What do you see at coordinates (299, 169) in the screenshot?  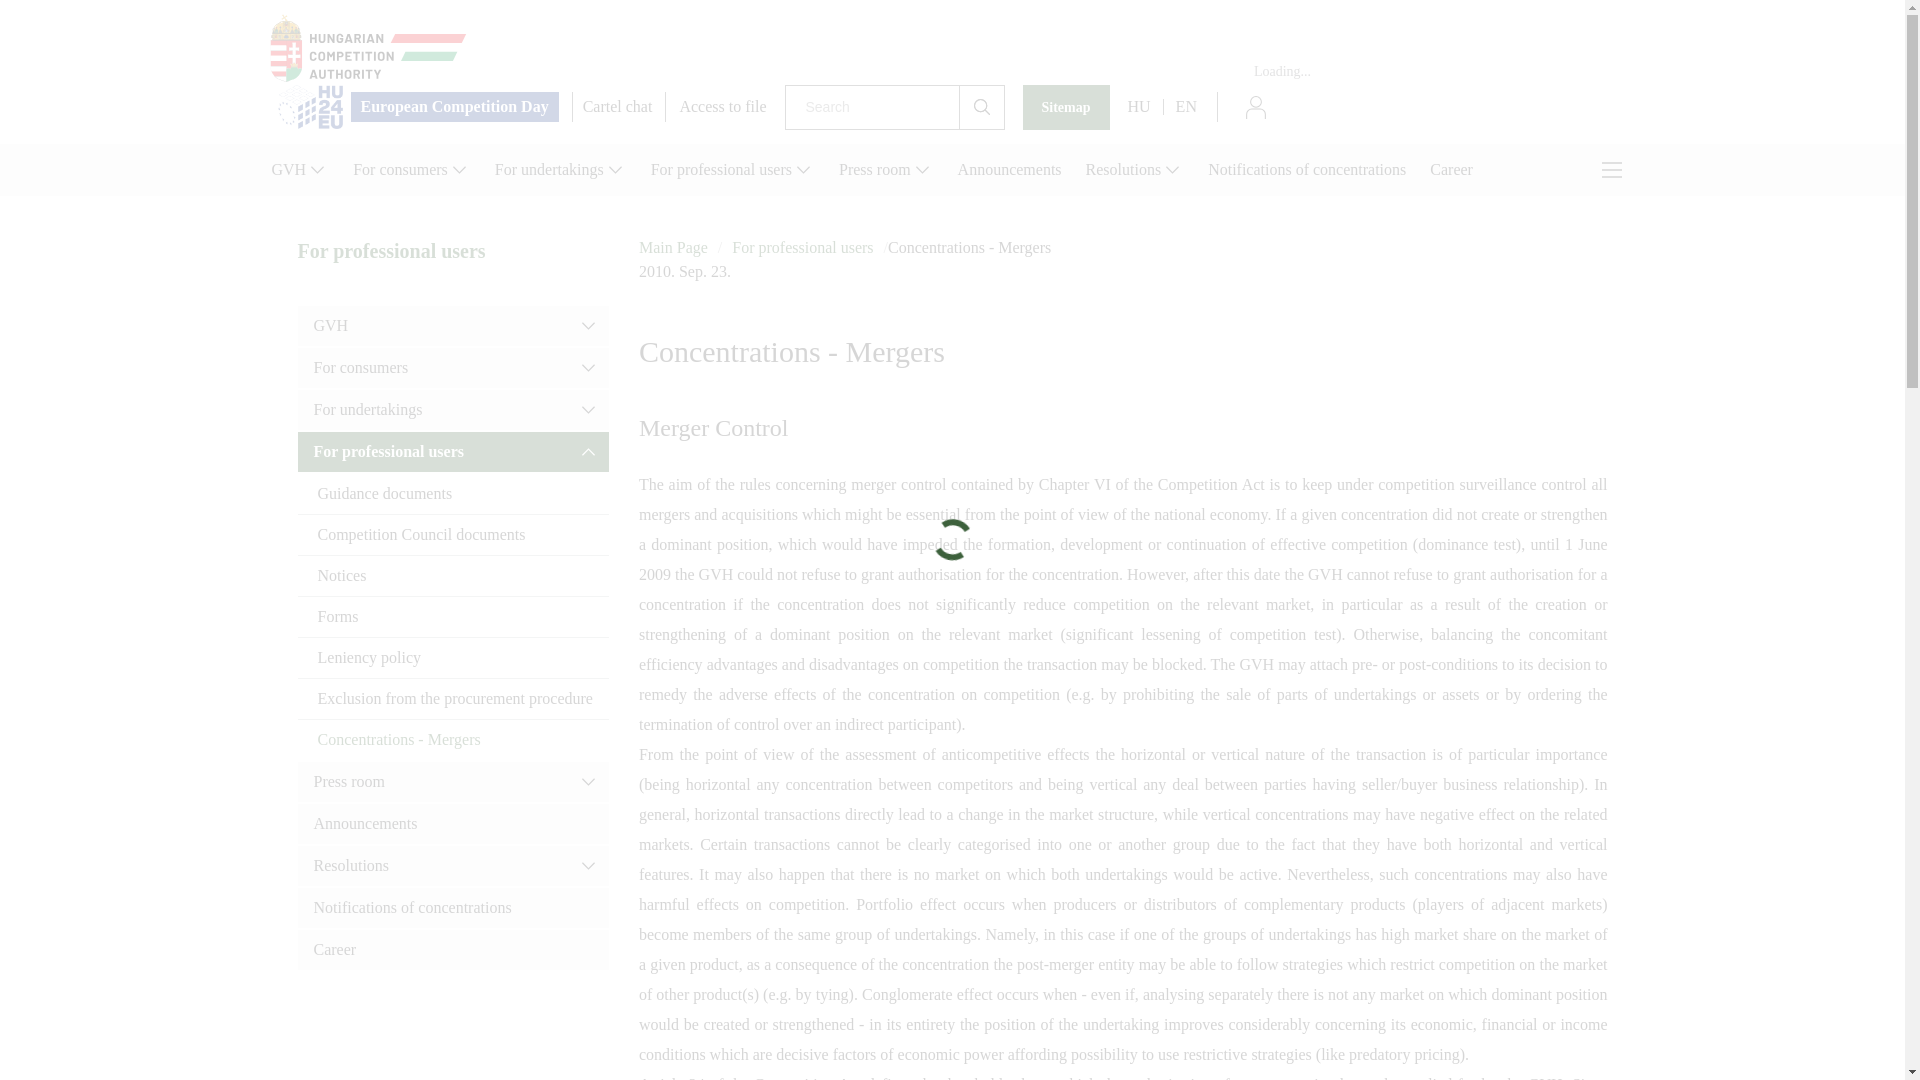 I see `GVH` at bounding box center [299, 169].